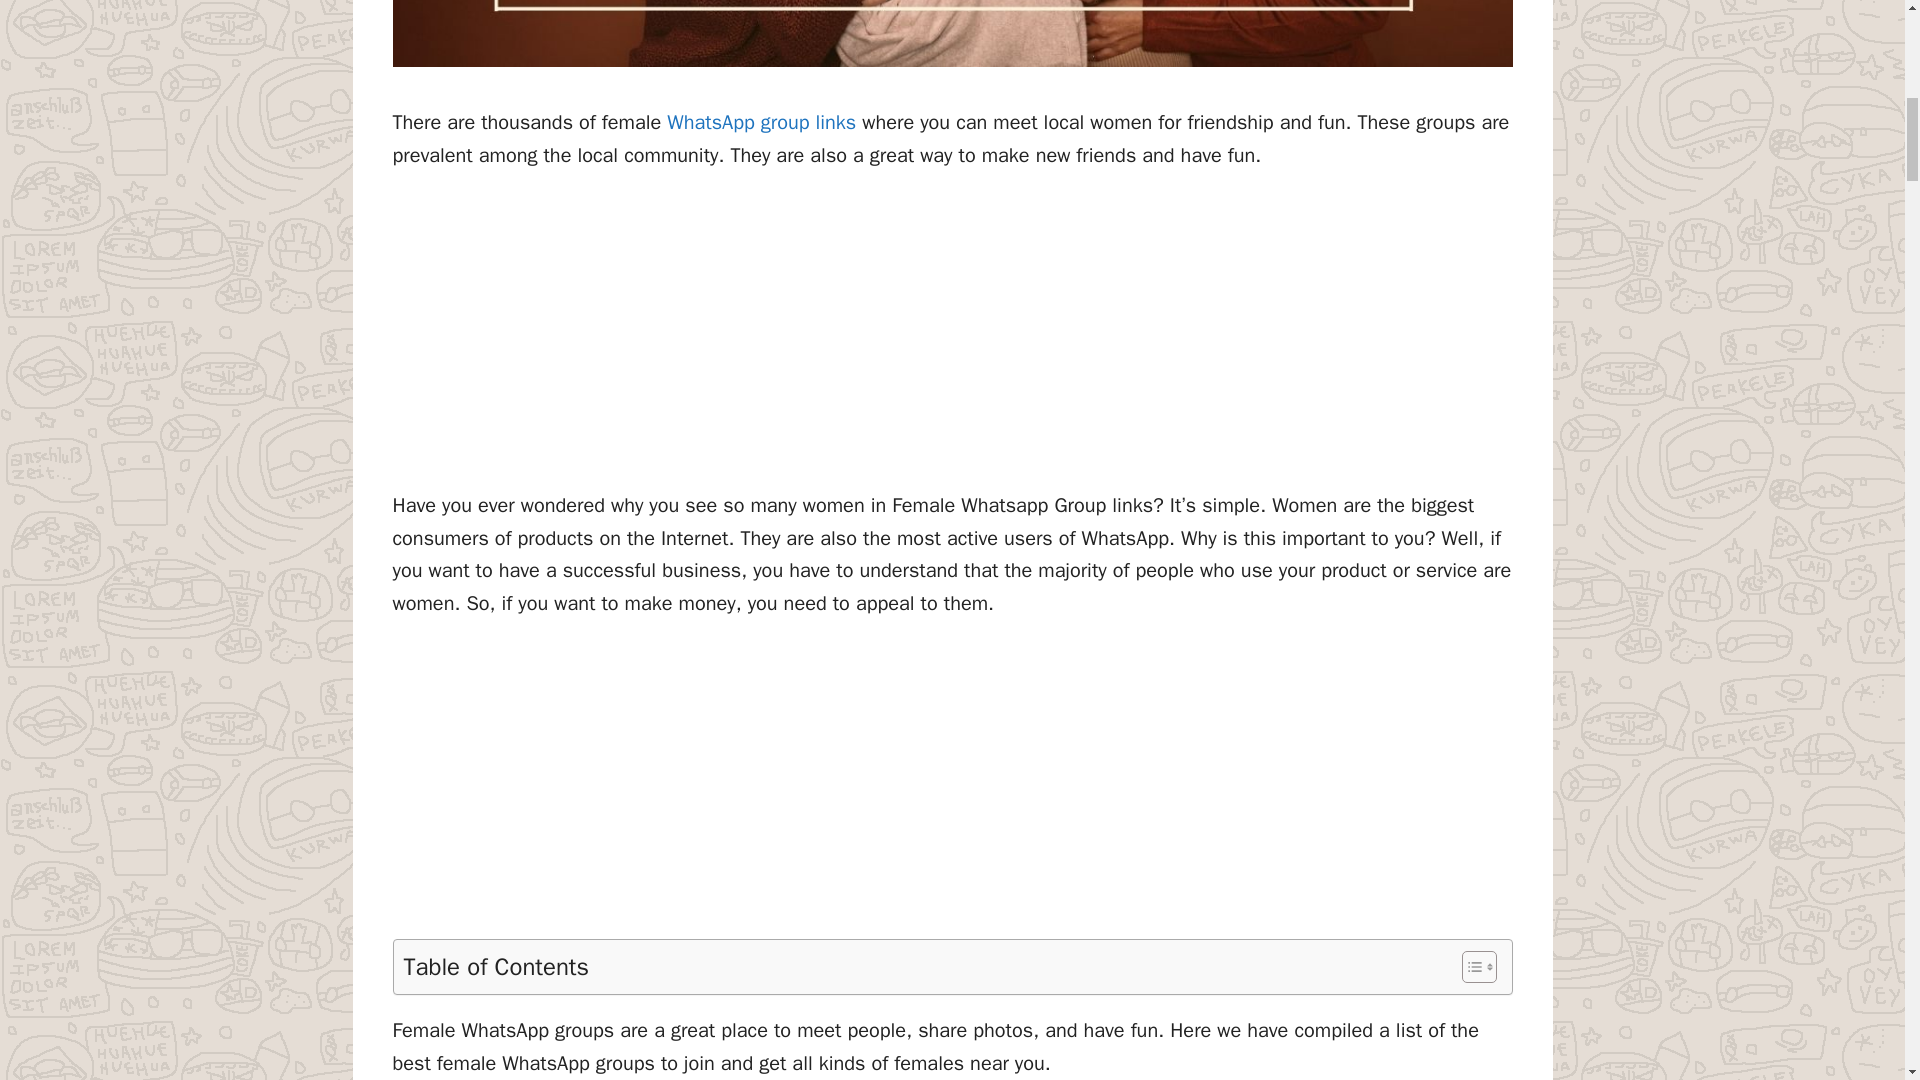  Describe the element at coordinates (761, 122) in the screenshot. I see `WhatsApp group links` at that location.